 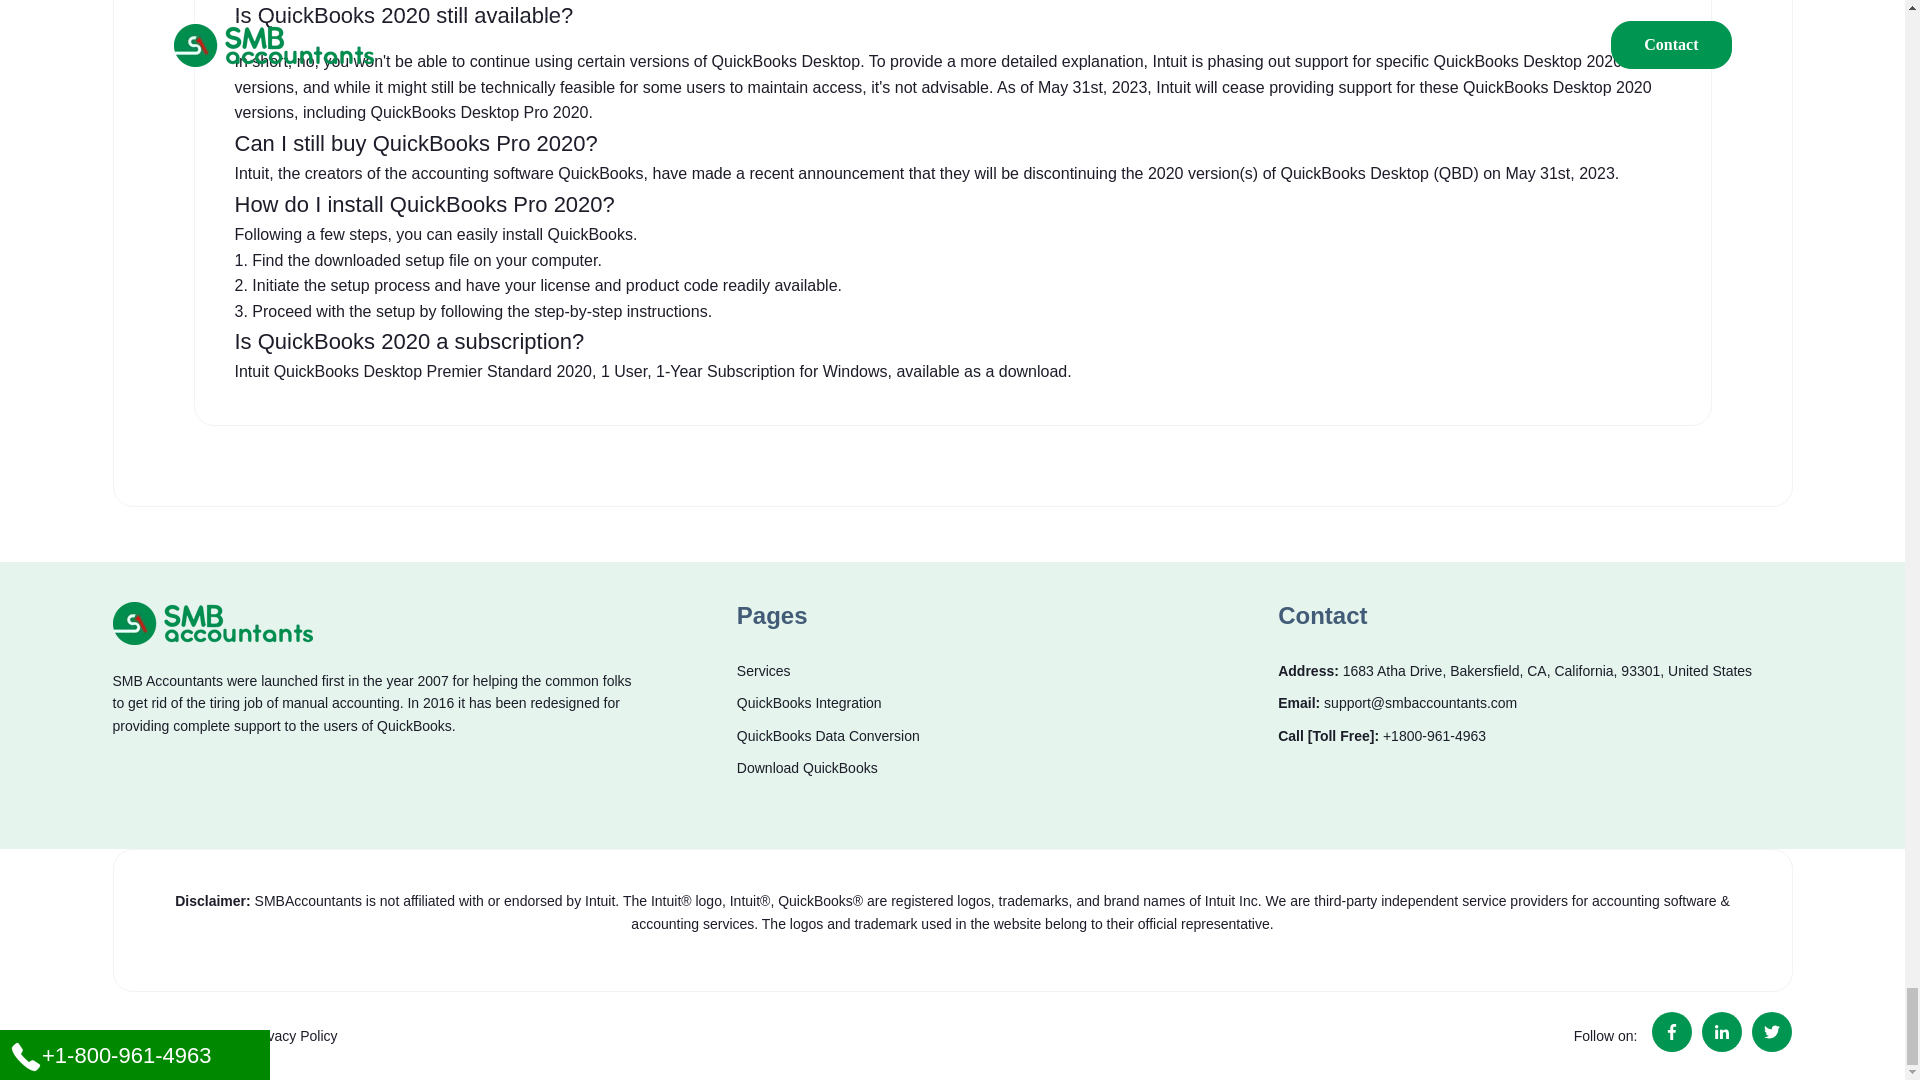 What do you see at coordinates (764, 670) in the screenshot?
I see `Services` at bounding box center [764, 670].